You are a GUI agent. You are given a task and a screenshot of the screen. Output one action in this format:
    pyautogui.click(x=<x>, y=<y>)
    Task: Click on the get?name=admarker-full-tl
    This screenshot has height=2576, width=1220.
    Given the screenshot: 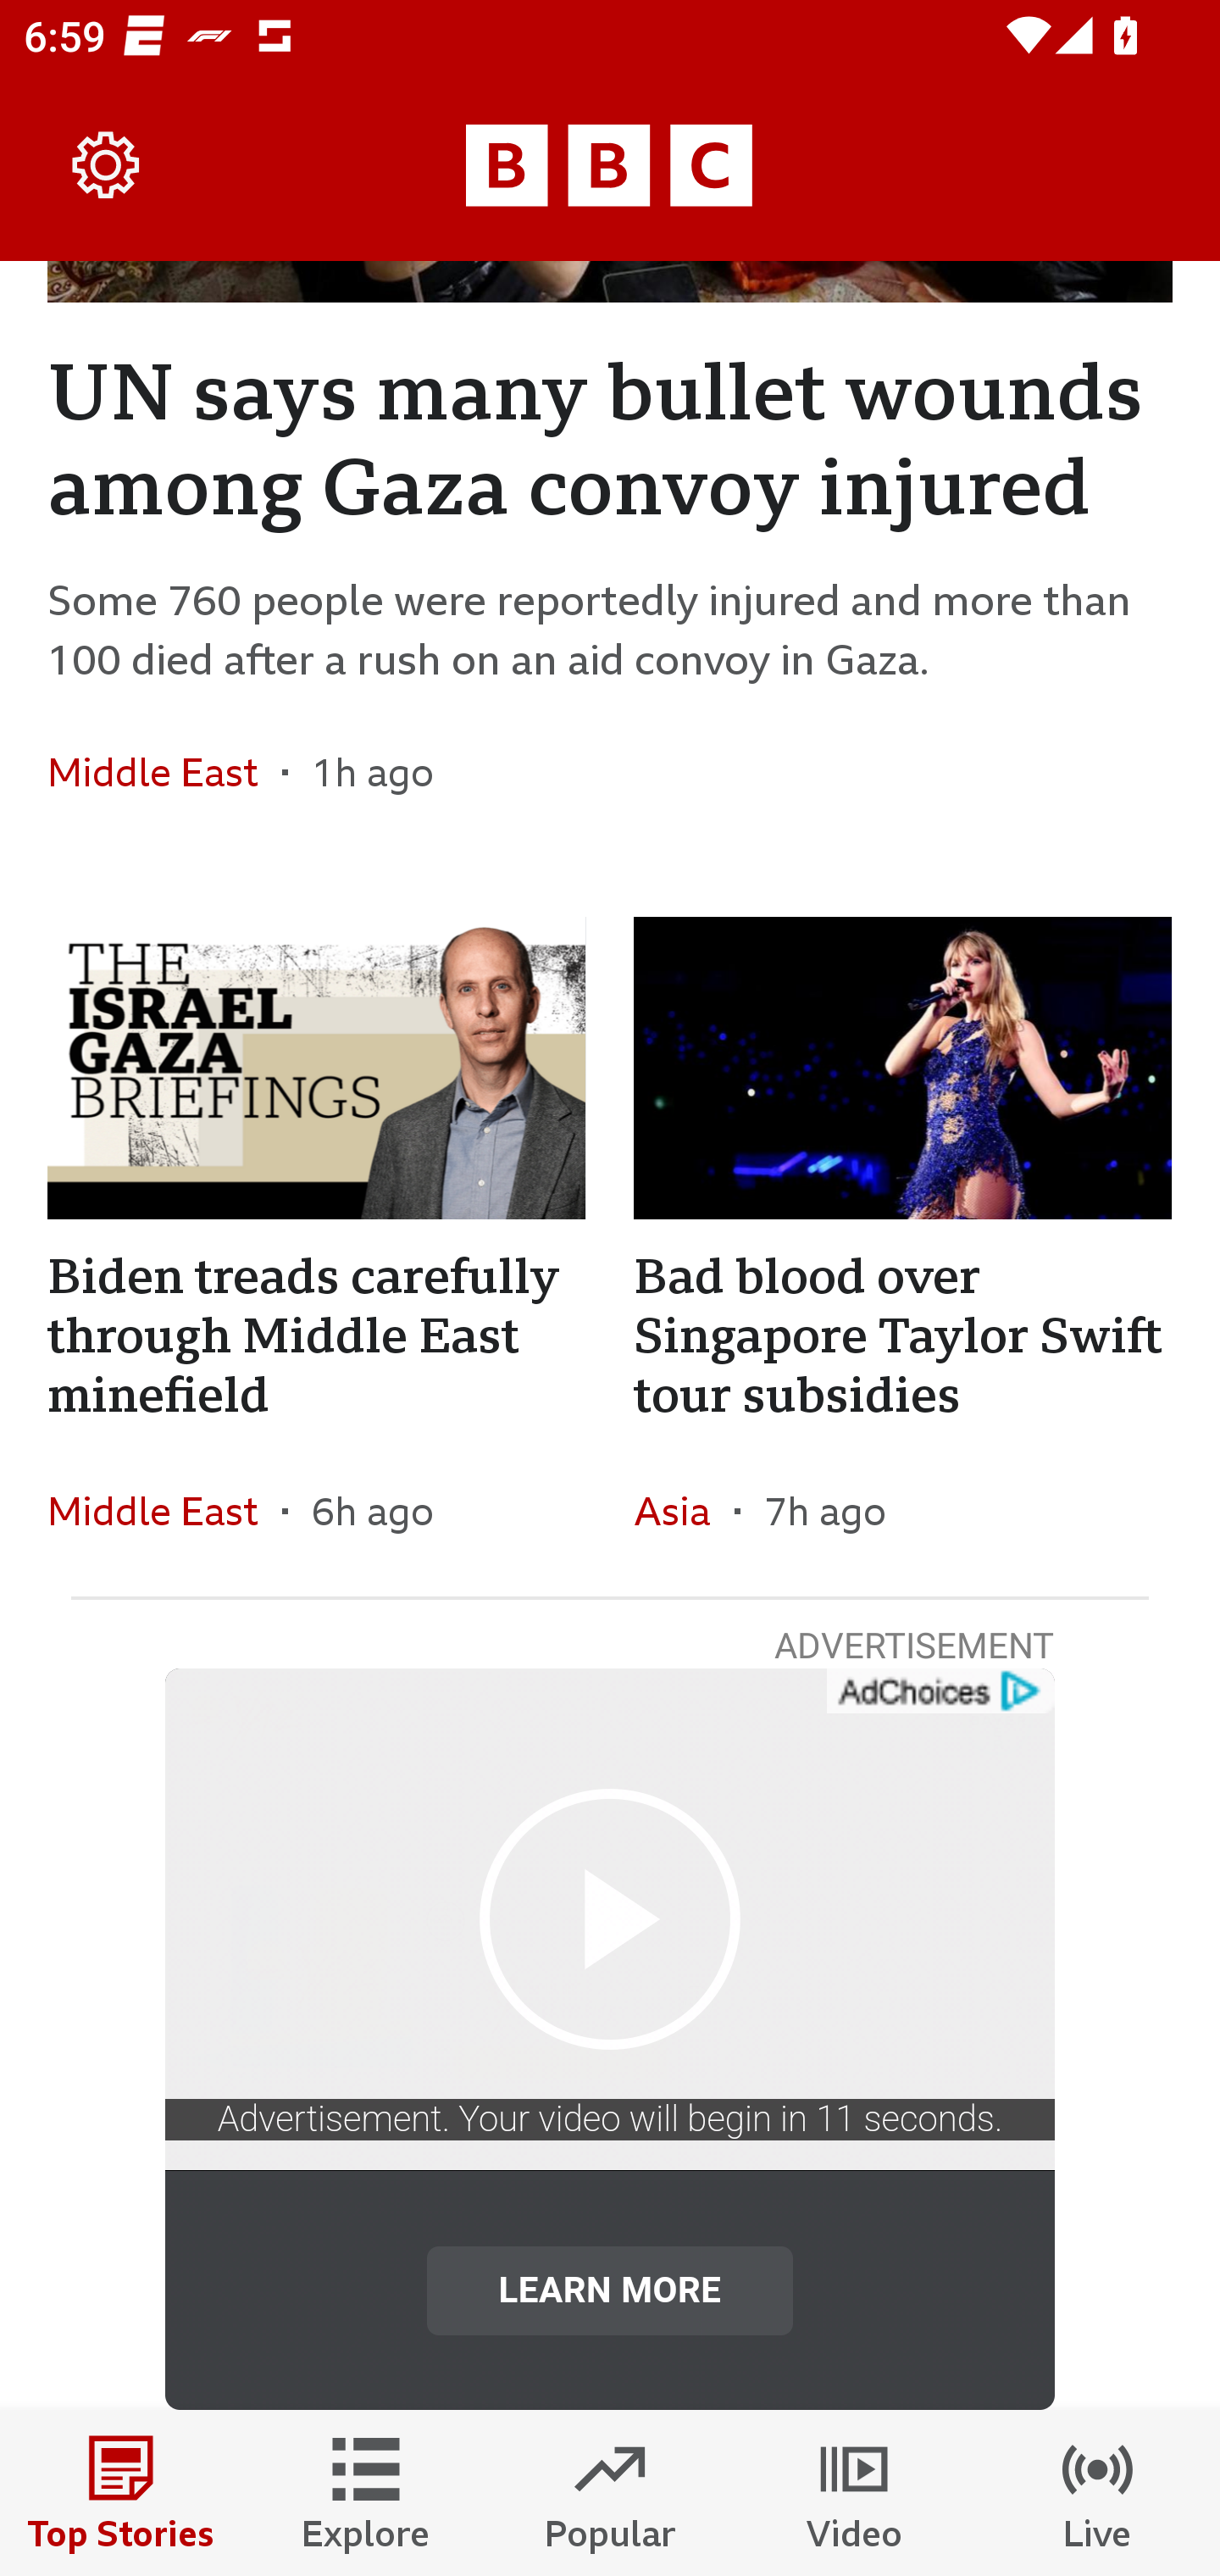 What is the action you would take?
    pyautogui.click(x=939, y=1691)
    